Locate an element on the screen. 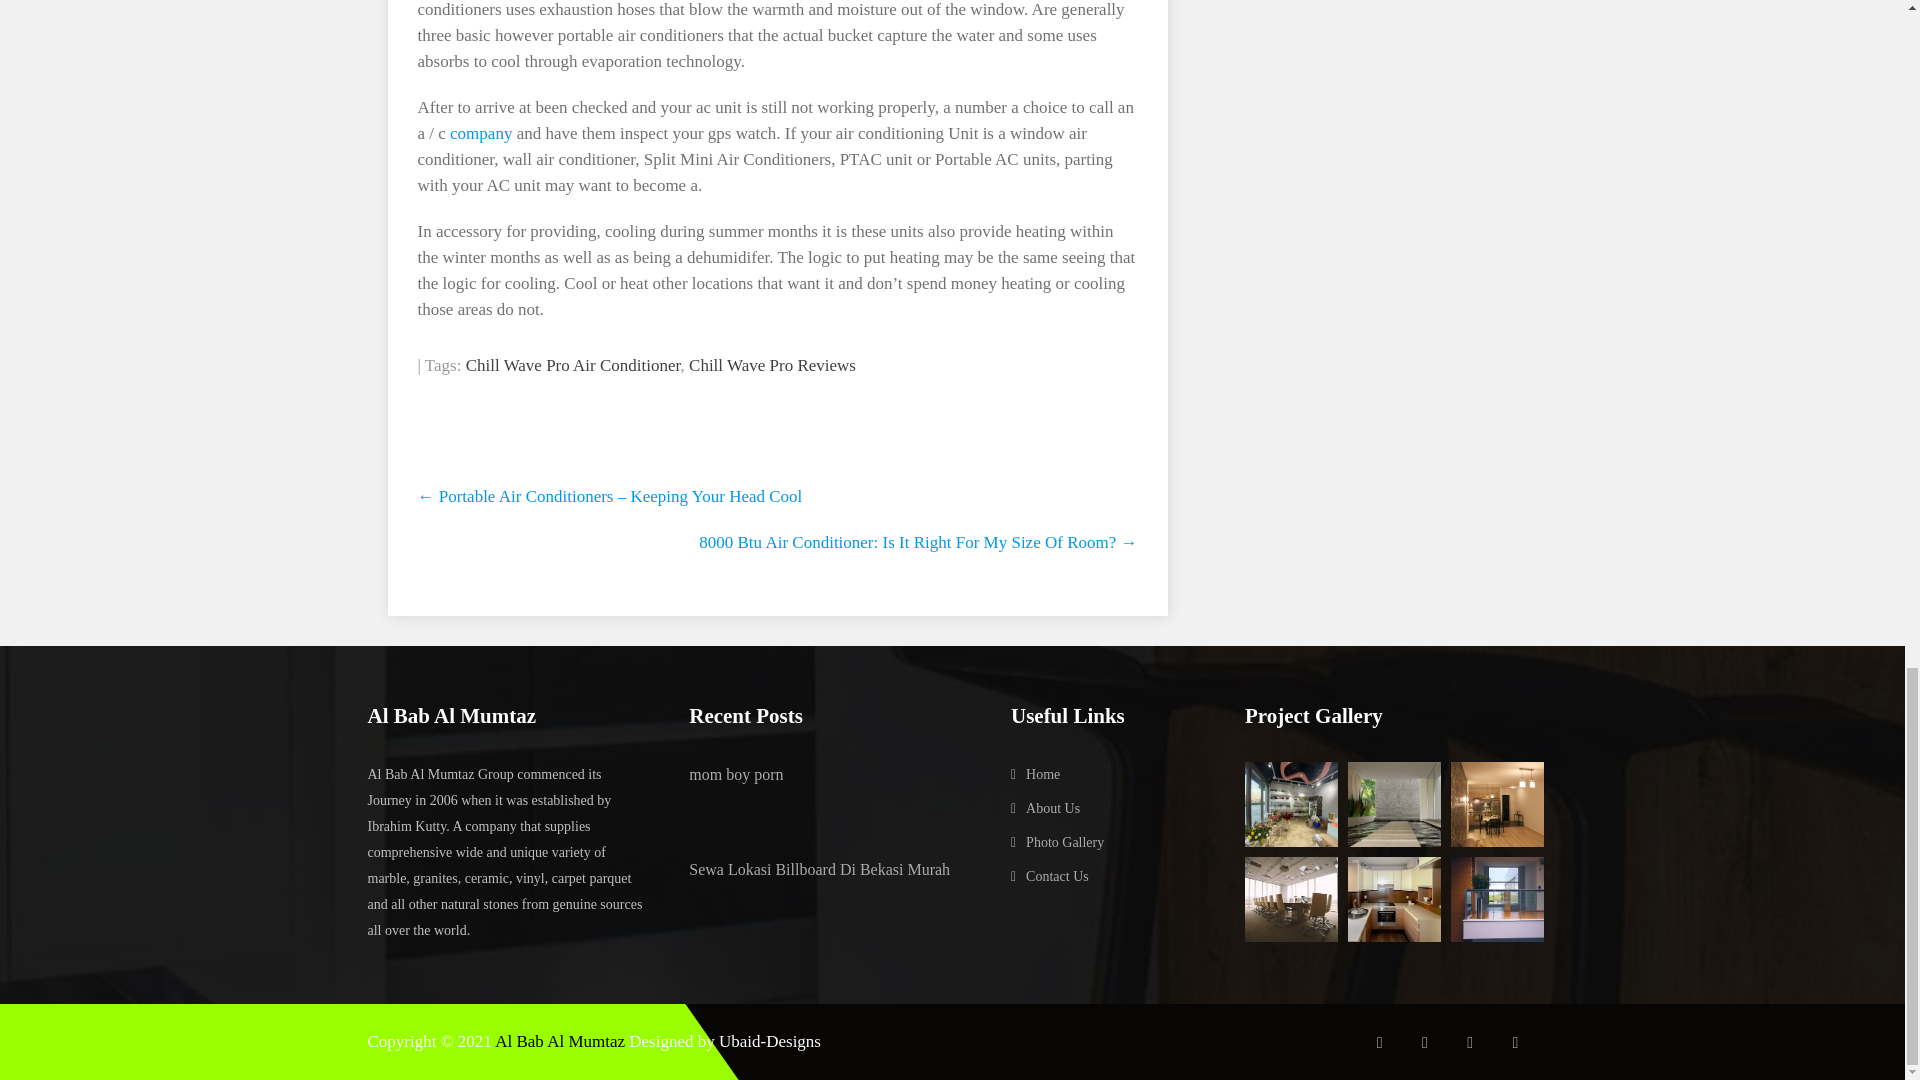 The image size is (1920, 1080). Chill Wave Pro Air Conditioner is located at coordinates (574, 365).